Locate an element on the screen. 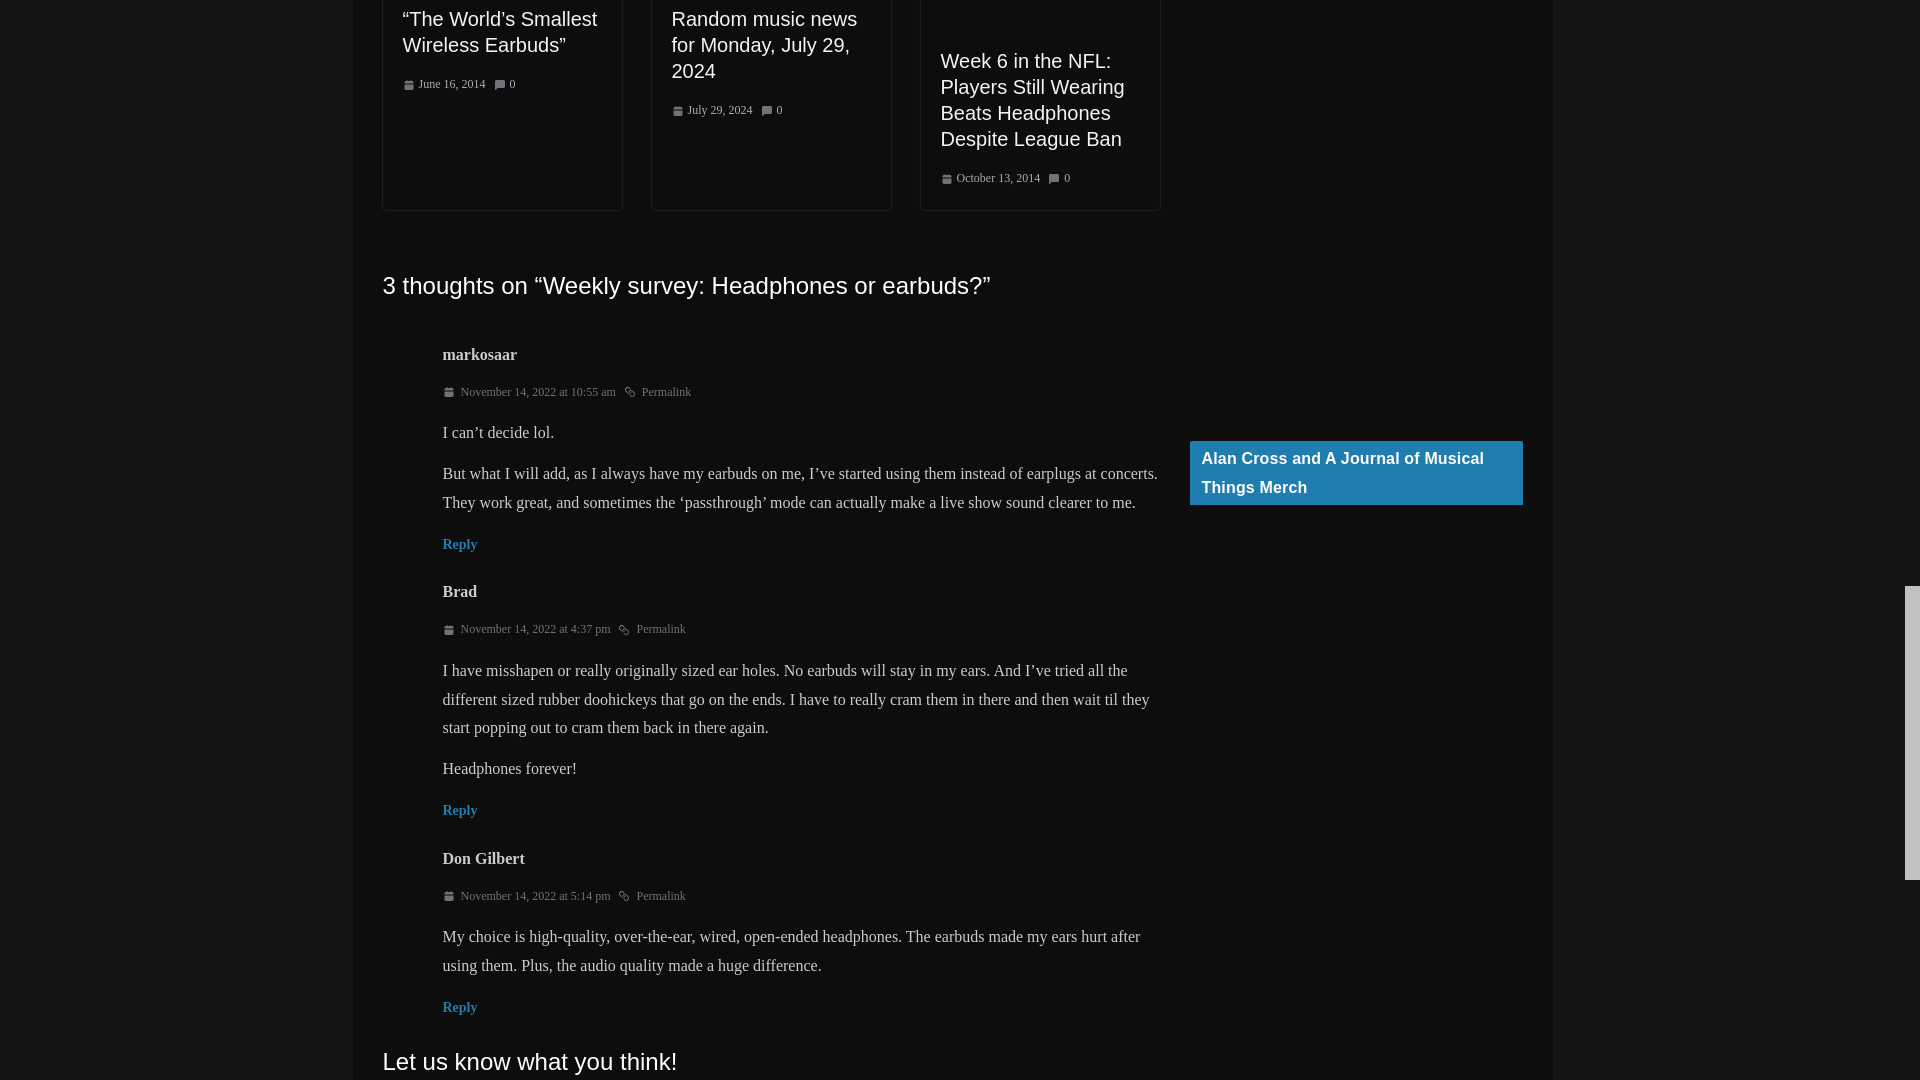 This screenshot has height=1080, width=1920. 8:38 am is located at coordinates (443, 85).